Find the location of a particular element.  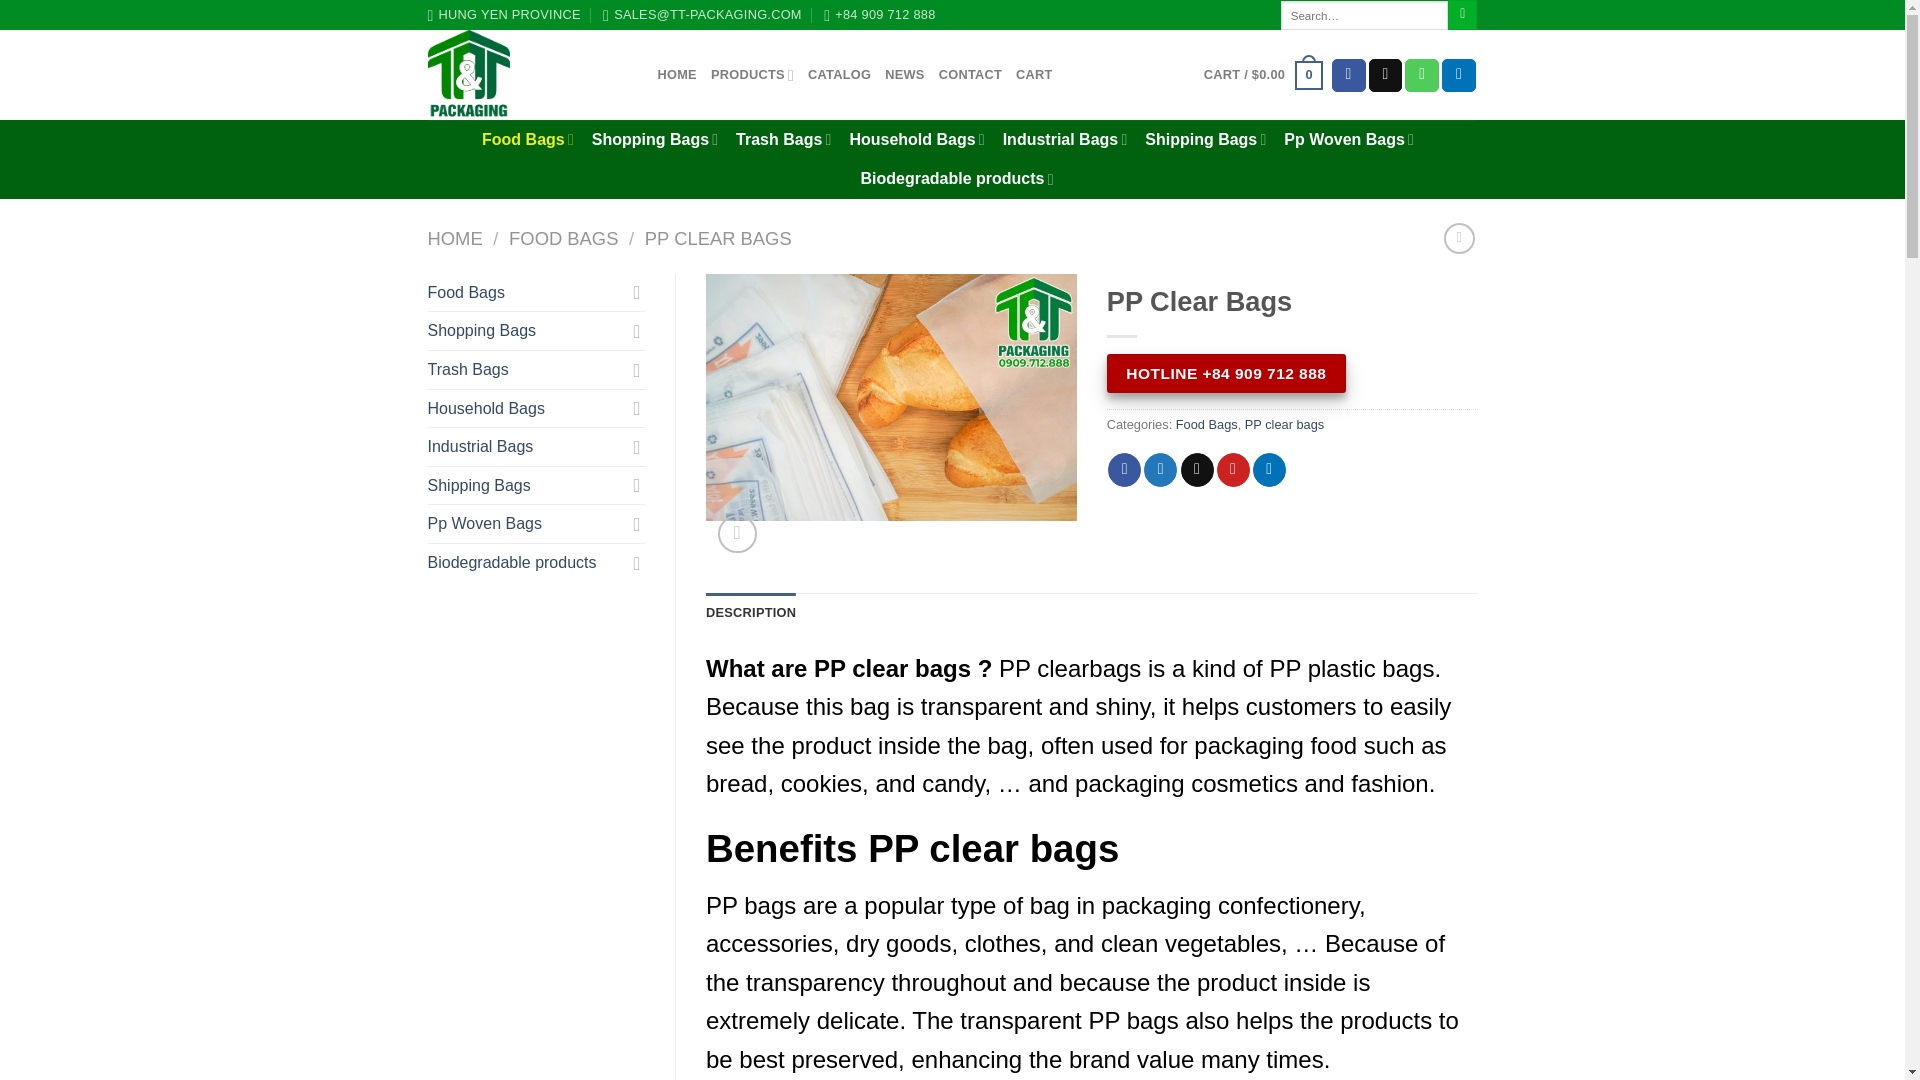

Cart is located at coordinates (1262, 75).